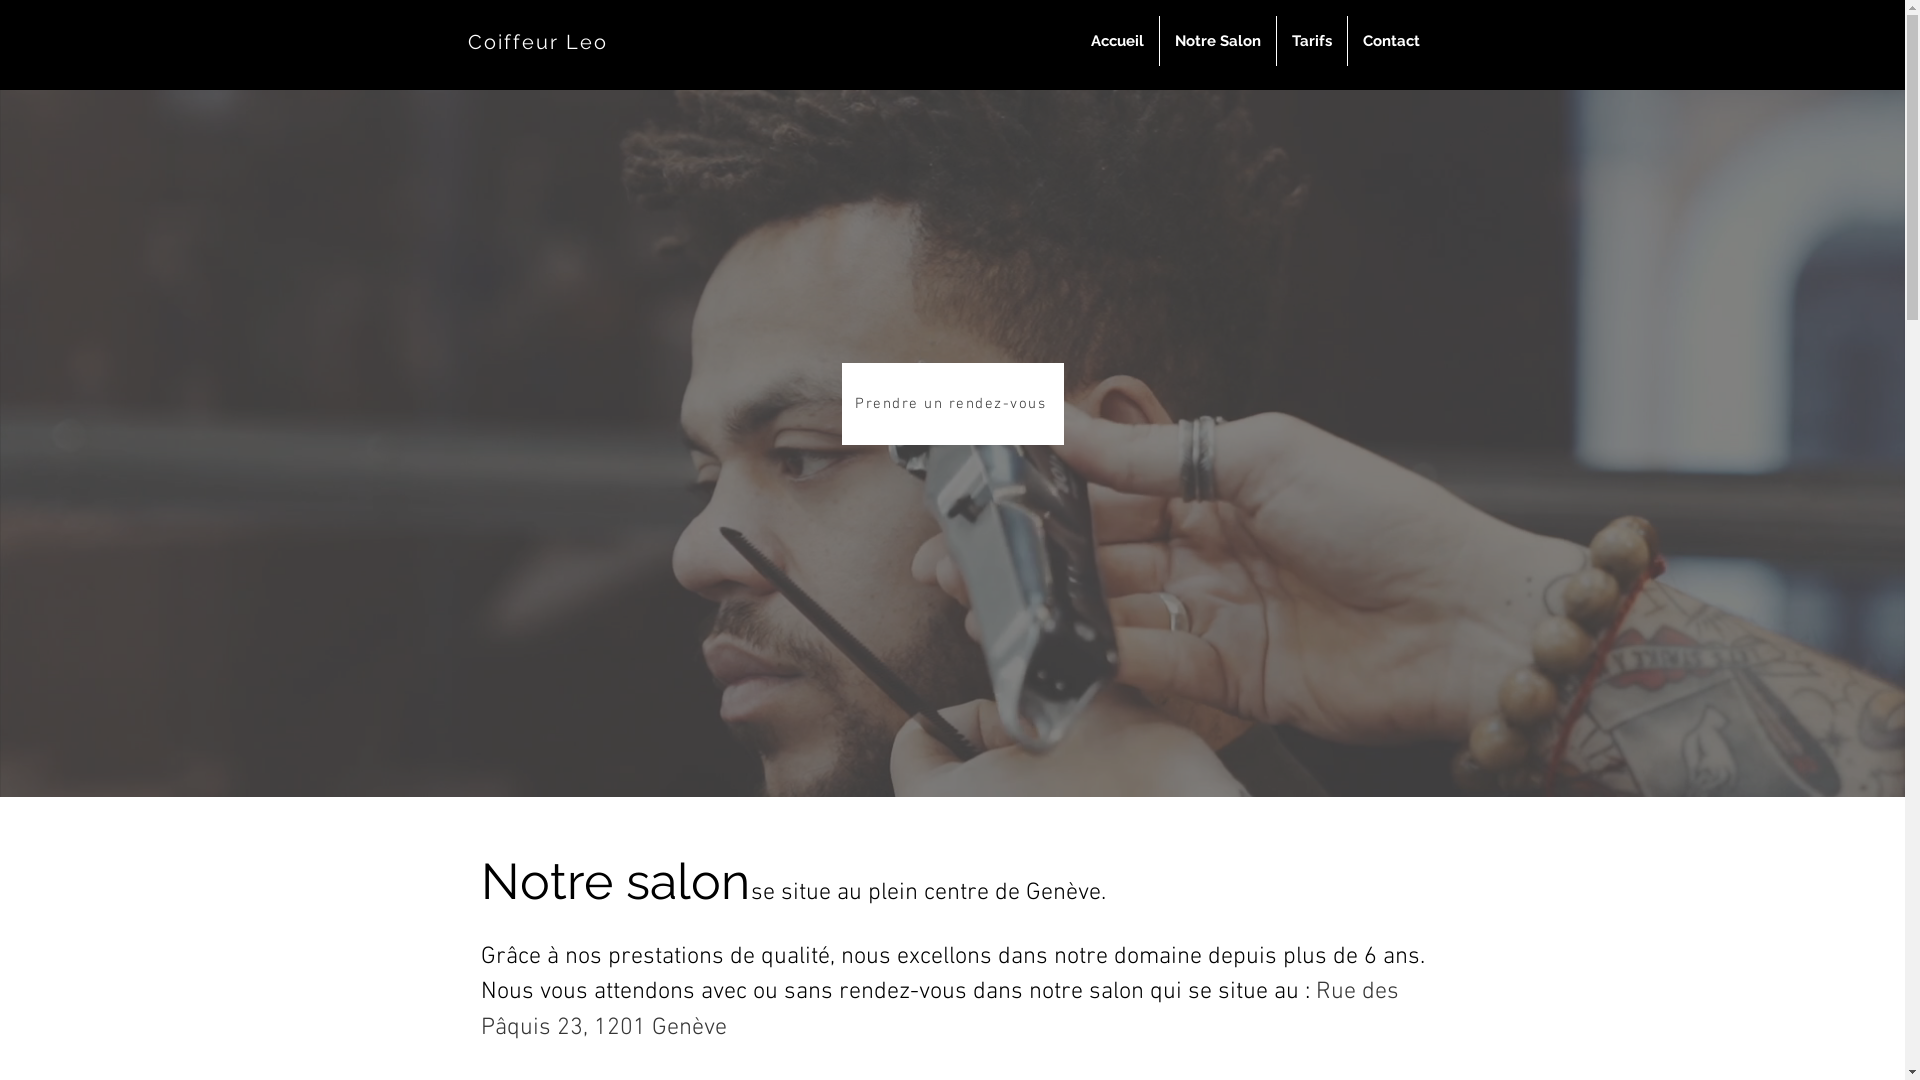  What do you see at coordinates (1218, 41) in the screenshot?
I see `Notre Salon` at bounding box center [1218, 41].